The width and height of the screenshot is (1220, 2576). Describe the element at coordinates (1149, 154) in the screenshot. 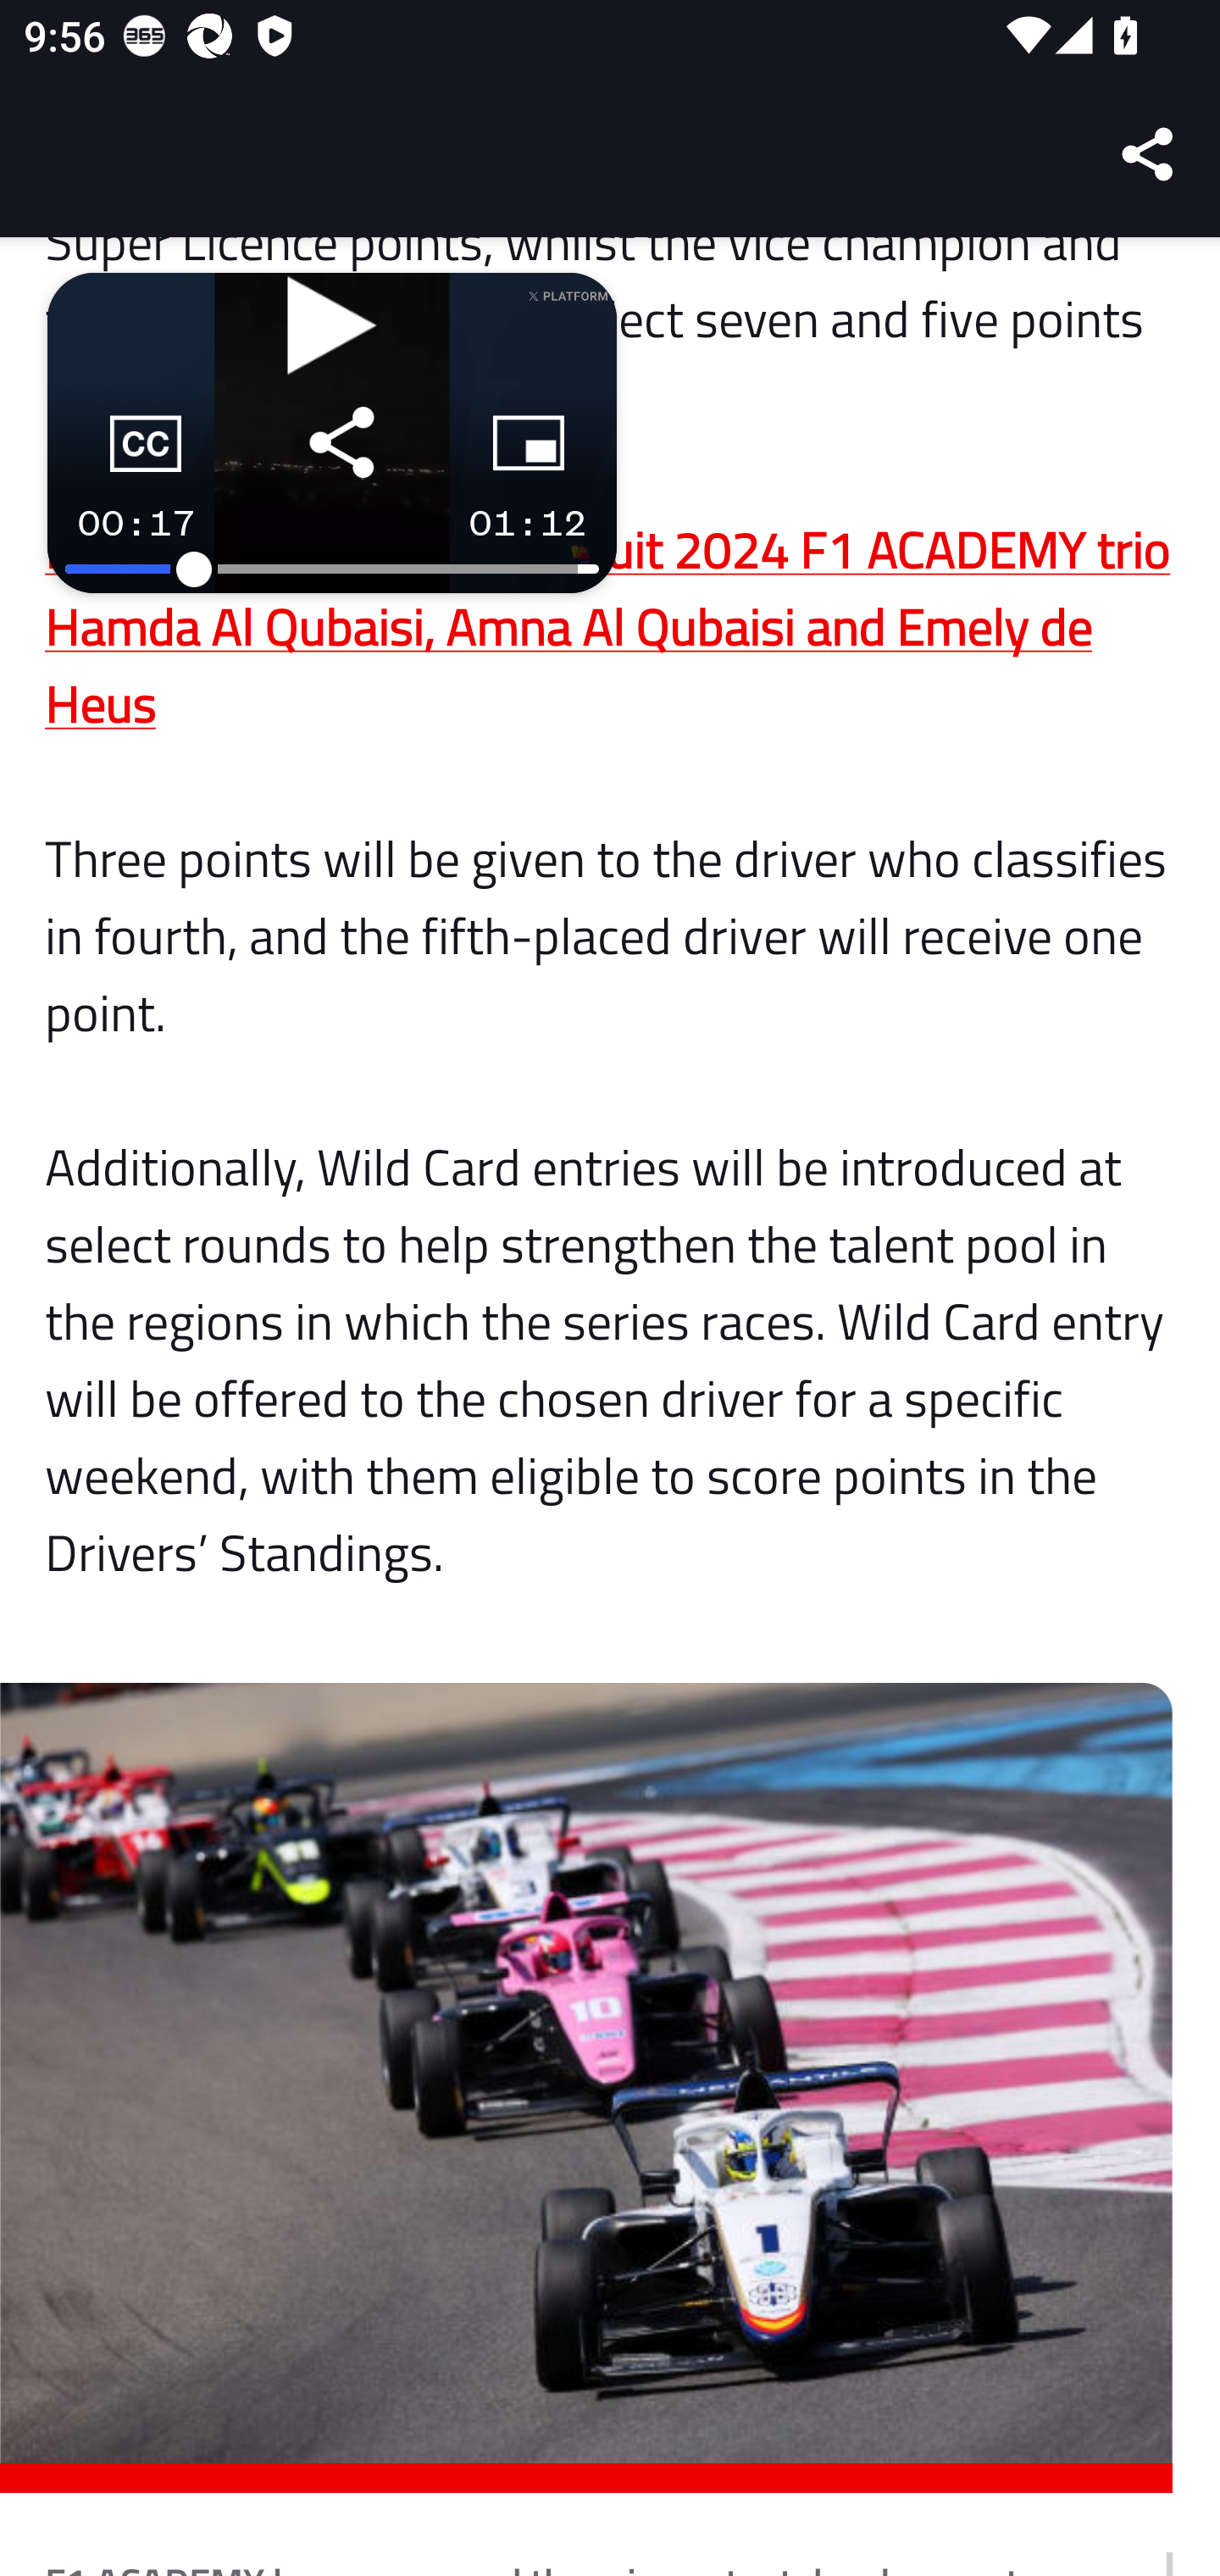

I see `Share` at that location.